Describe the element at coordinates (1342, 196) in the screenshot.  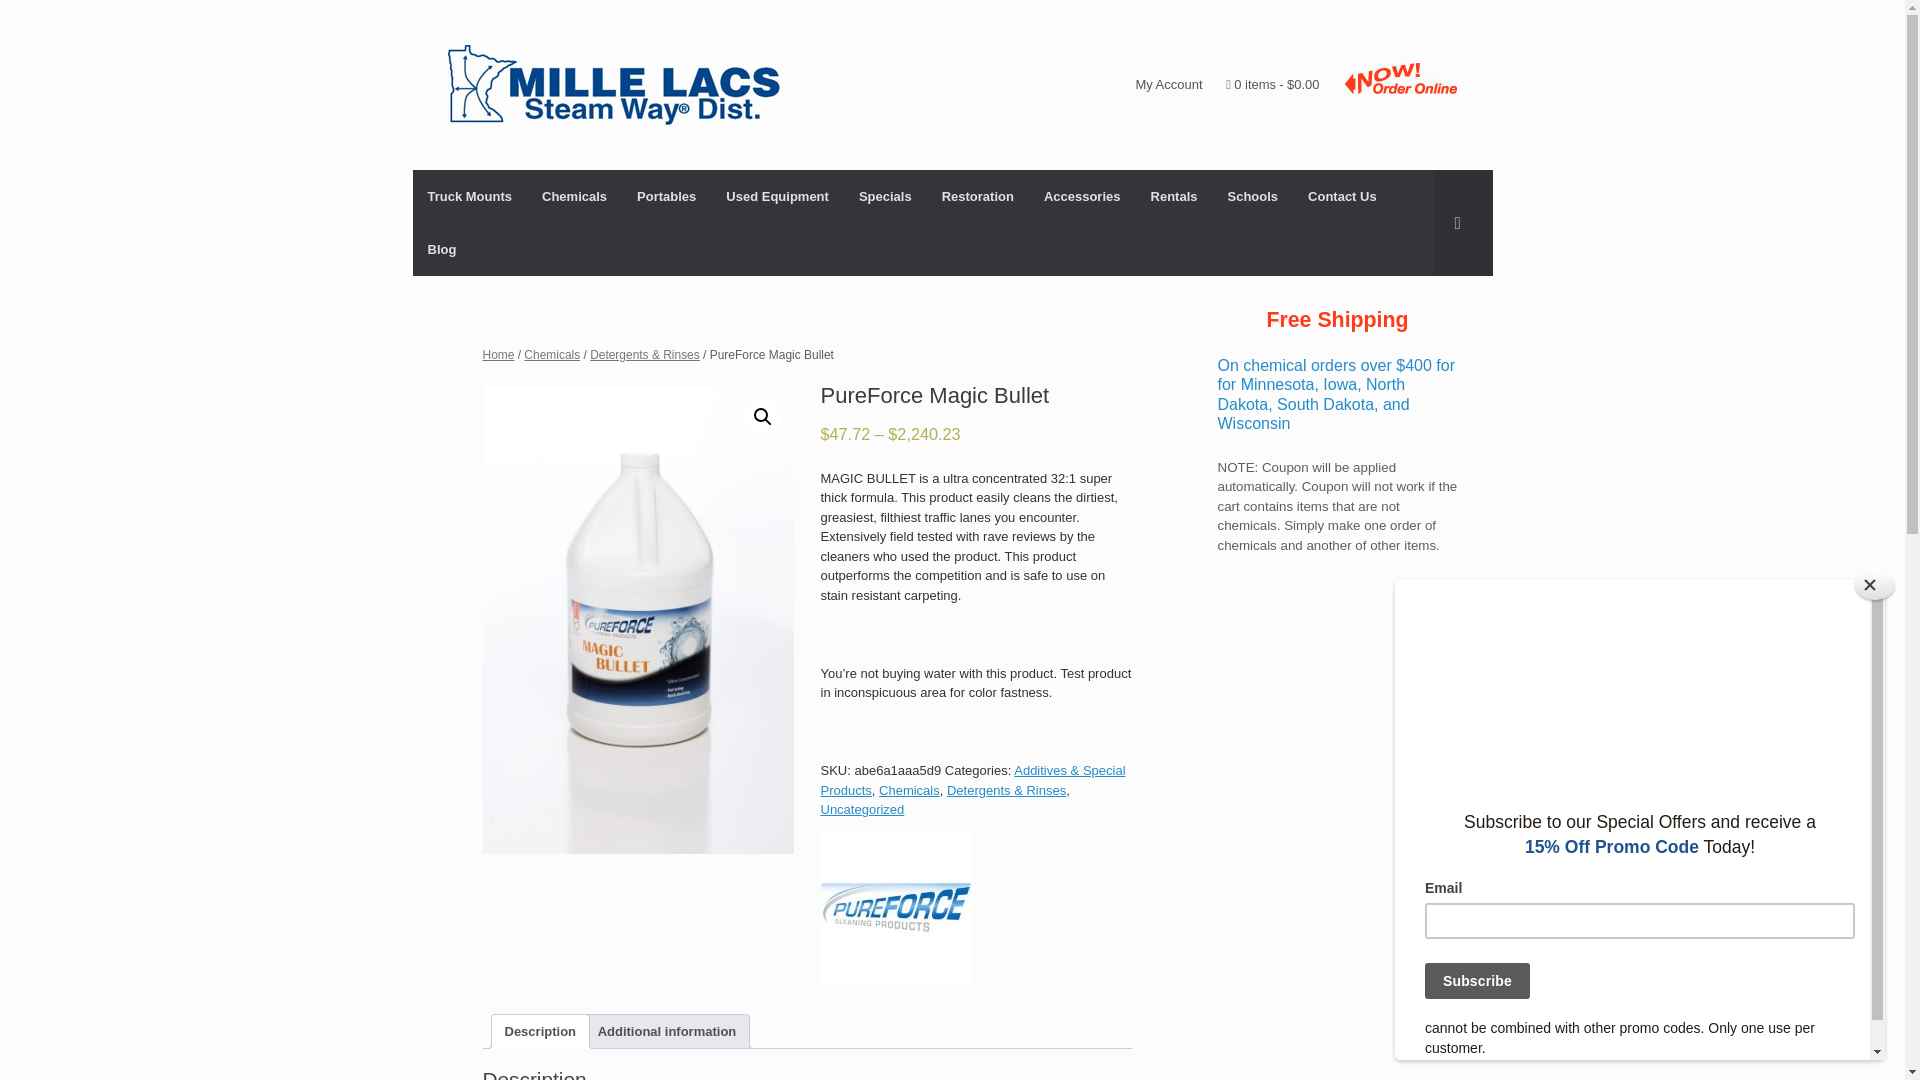
I see `Contact Us` at that location.